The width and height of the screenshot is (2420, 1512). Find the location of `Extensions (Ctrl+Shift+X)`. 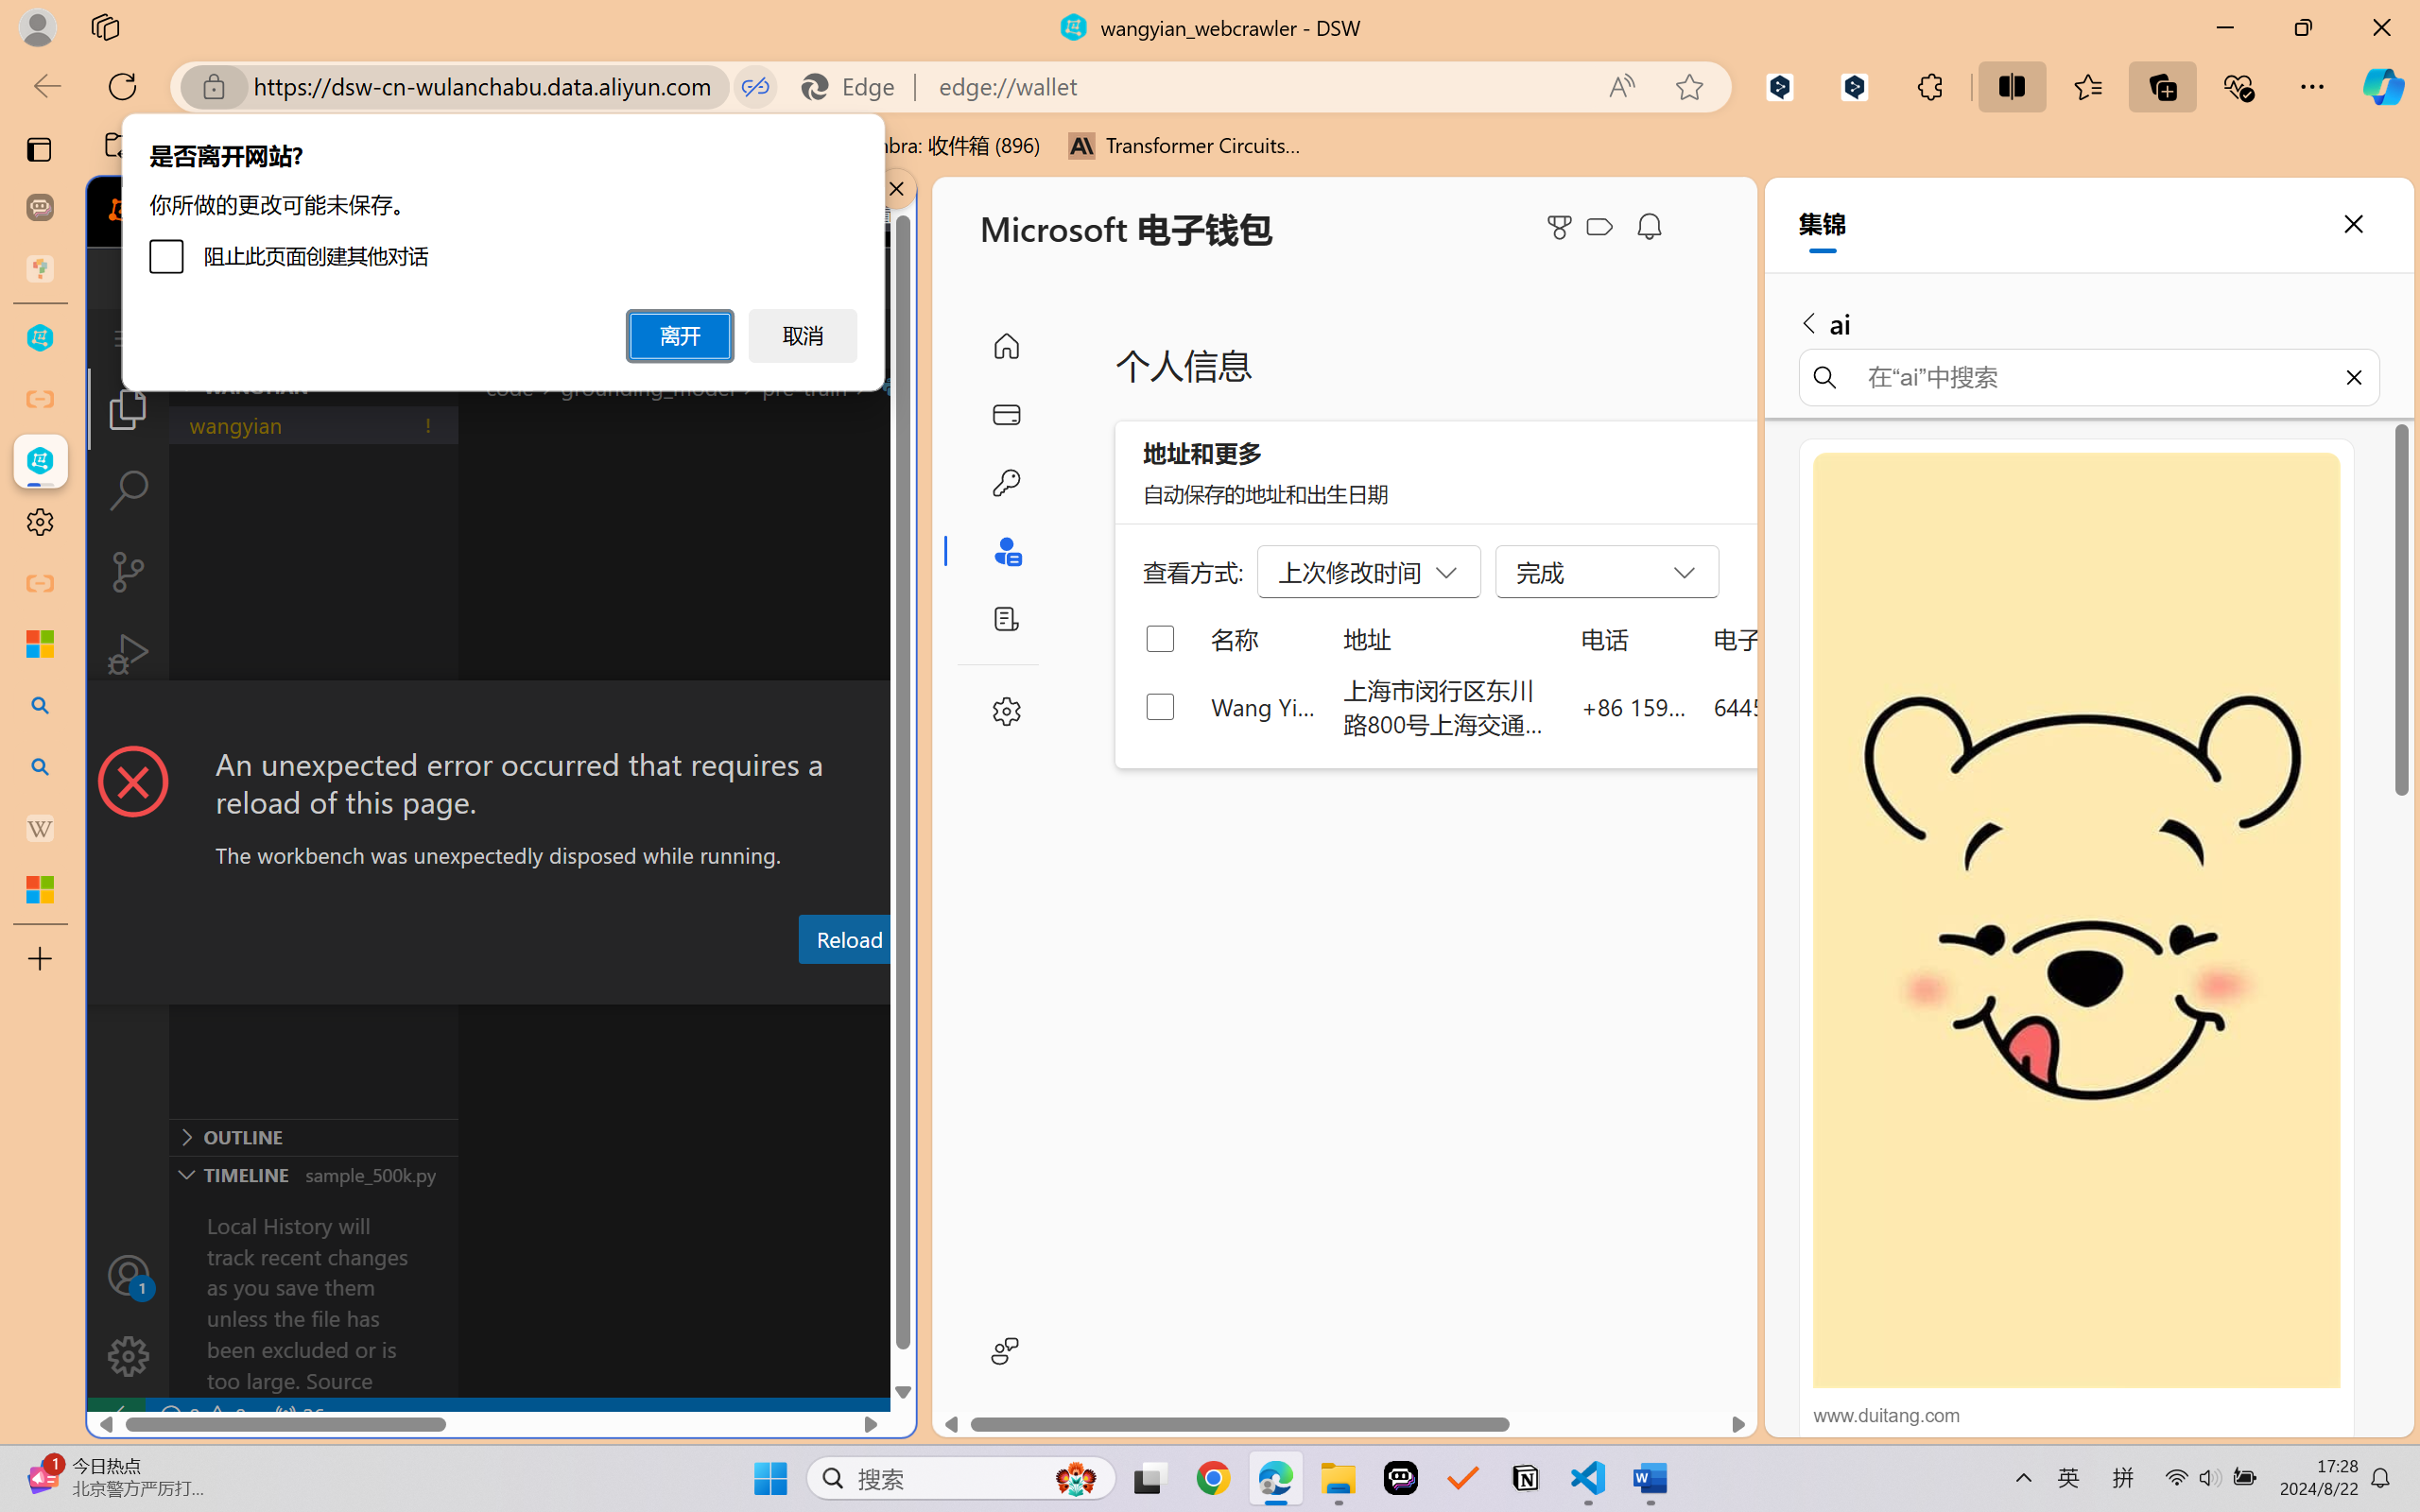

Extensions (Ctrl+Shift+X) is located at coordinates (129, 735).